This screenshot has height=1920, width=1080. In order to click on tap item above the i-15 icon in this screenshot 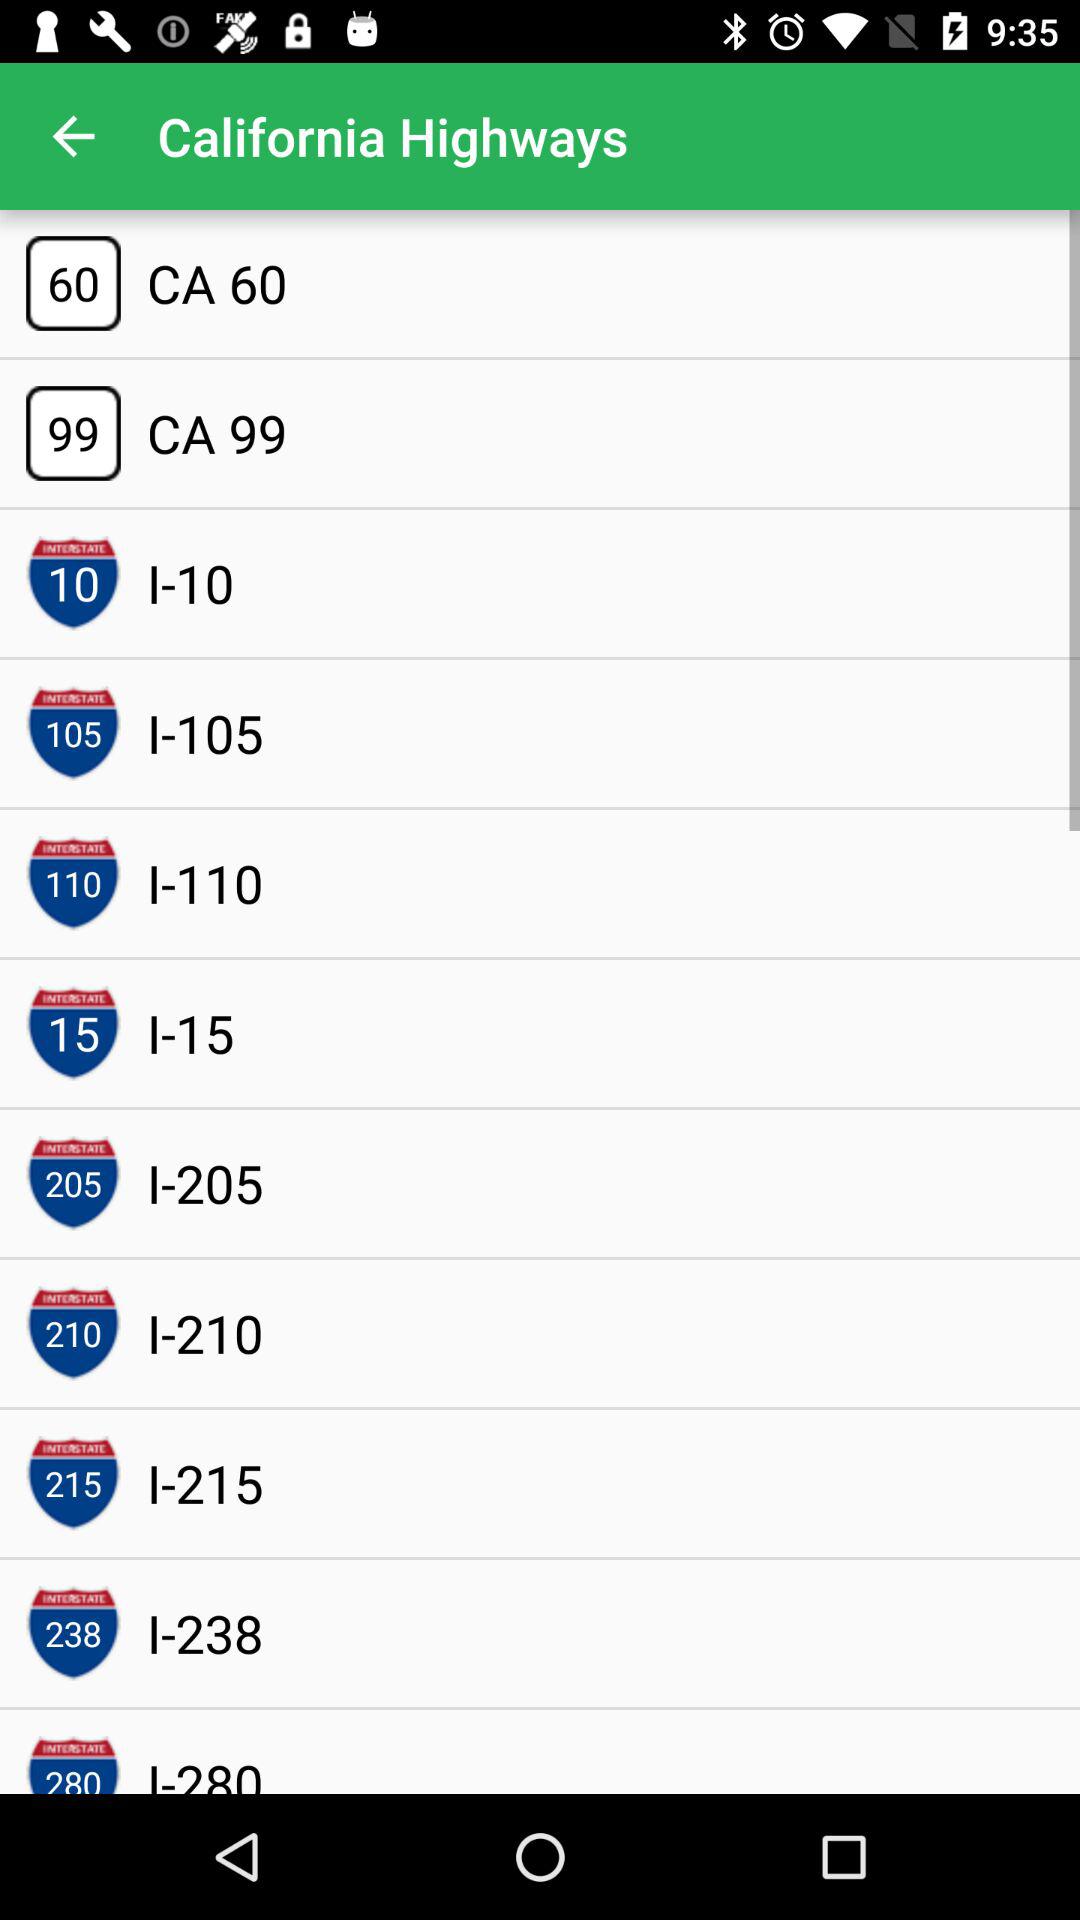, I will do `click(204, 883)`.